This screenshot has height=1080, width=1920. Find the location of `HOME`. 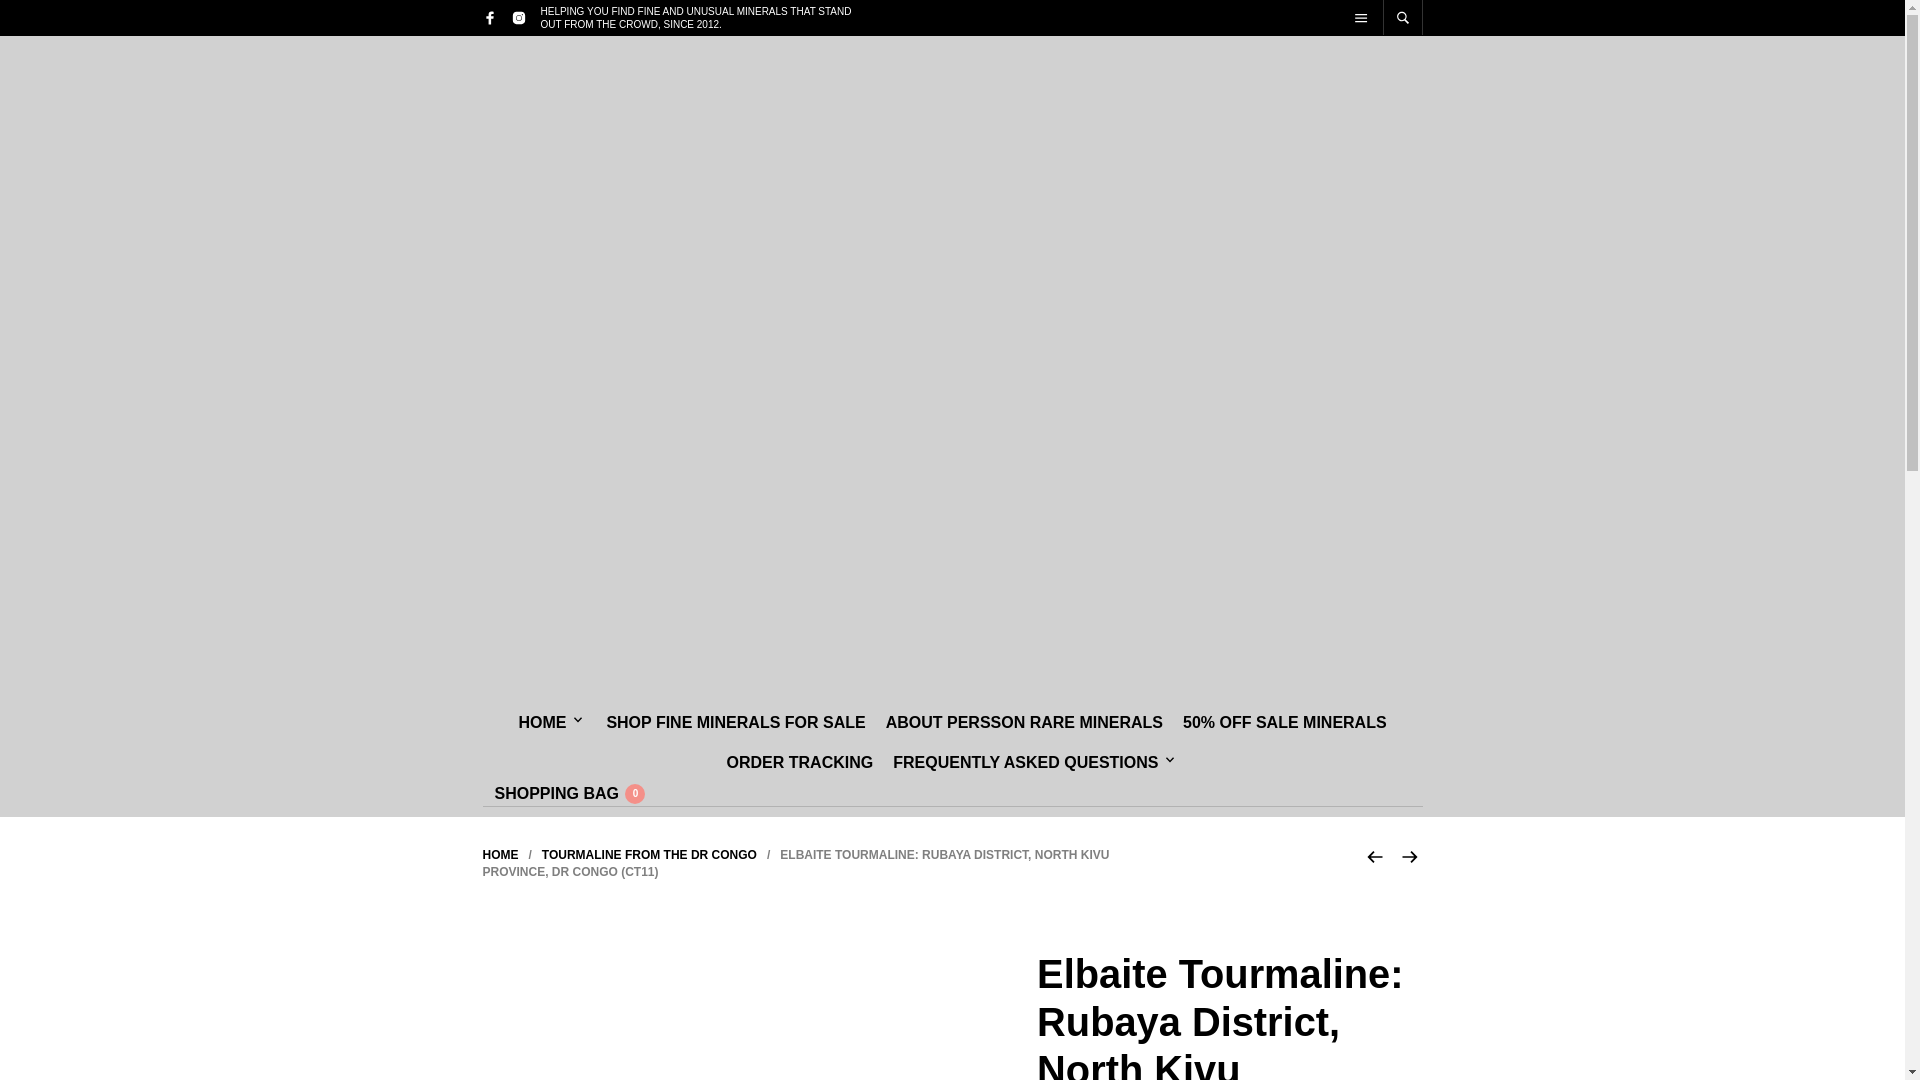

HOME is located at coordinates (500, 854).